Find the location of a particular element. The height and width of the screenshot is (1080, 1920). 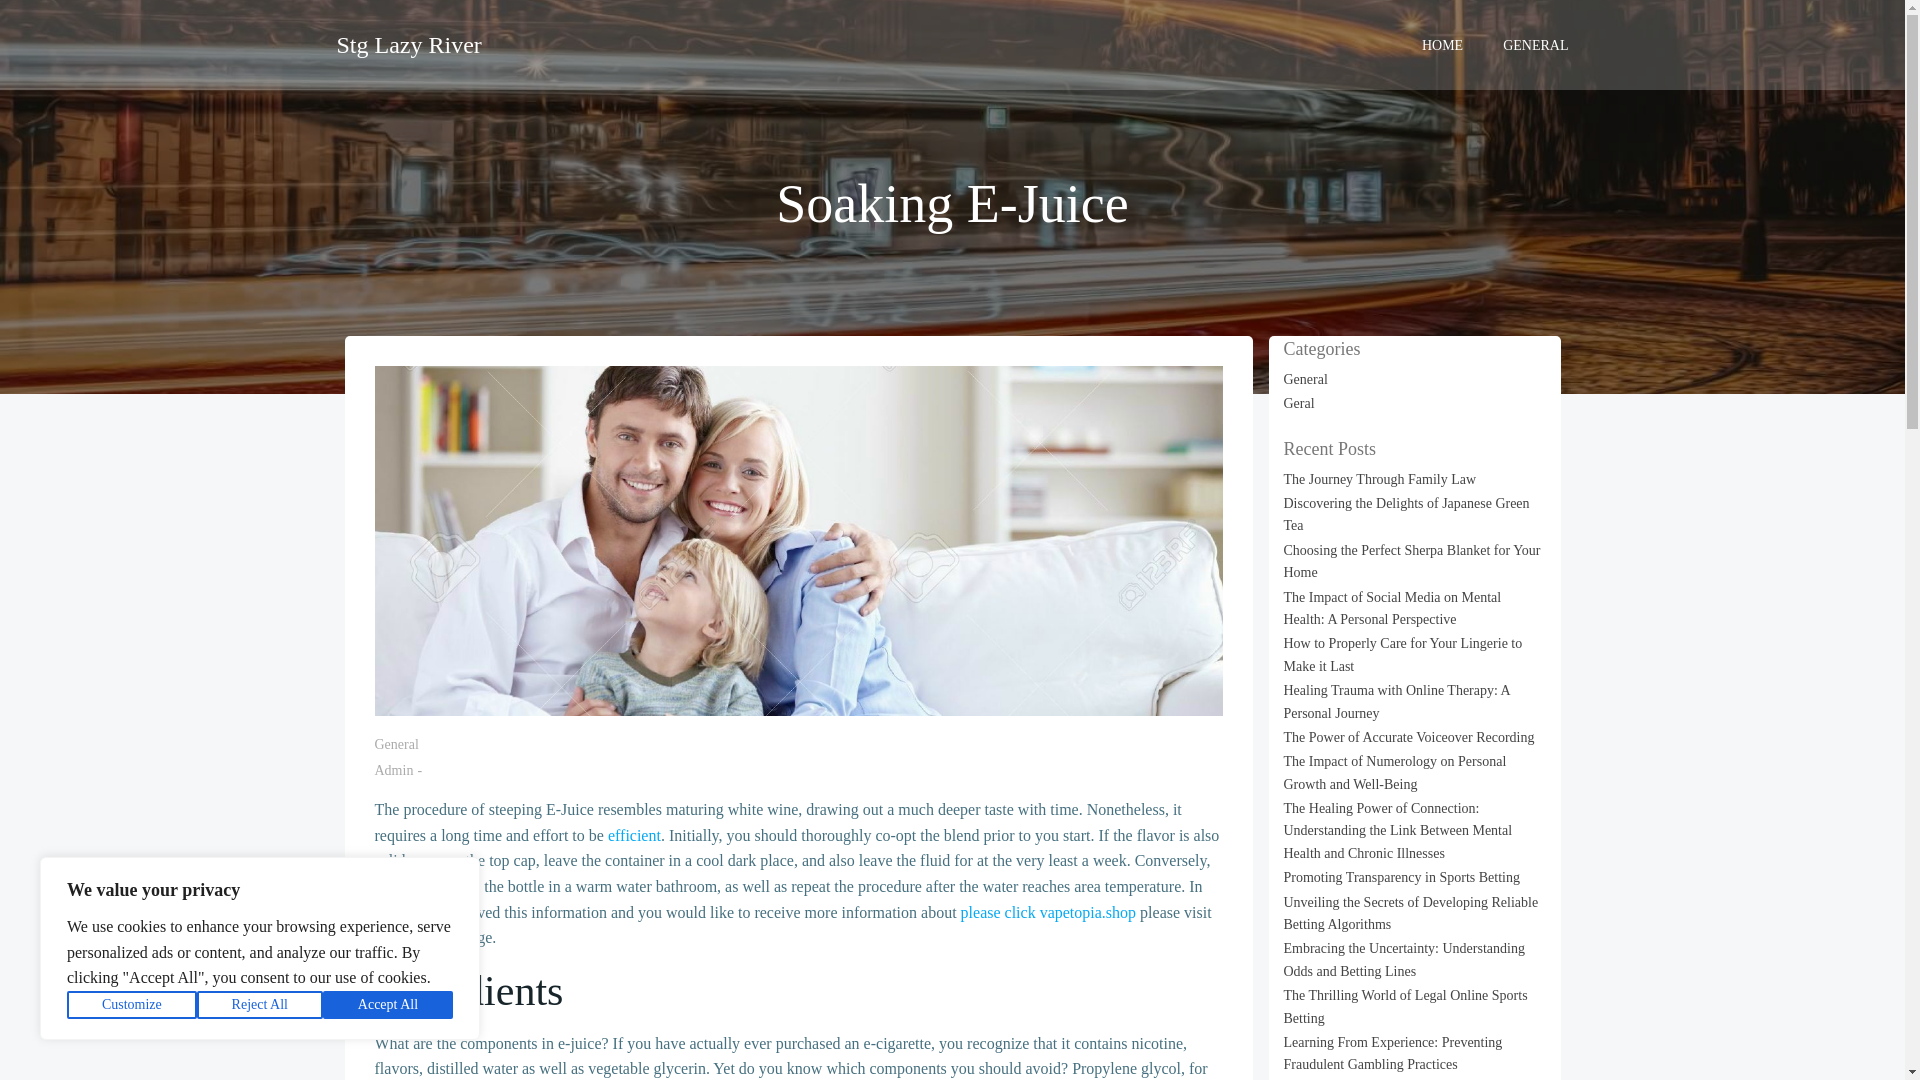

Stg Lazy River is located at coordinates (408, 44).